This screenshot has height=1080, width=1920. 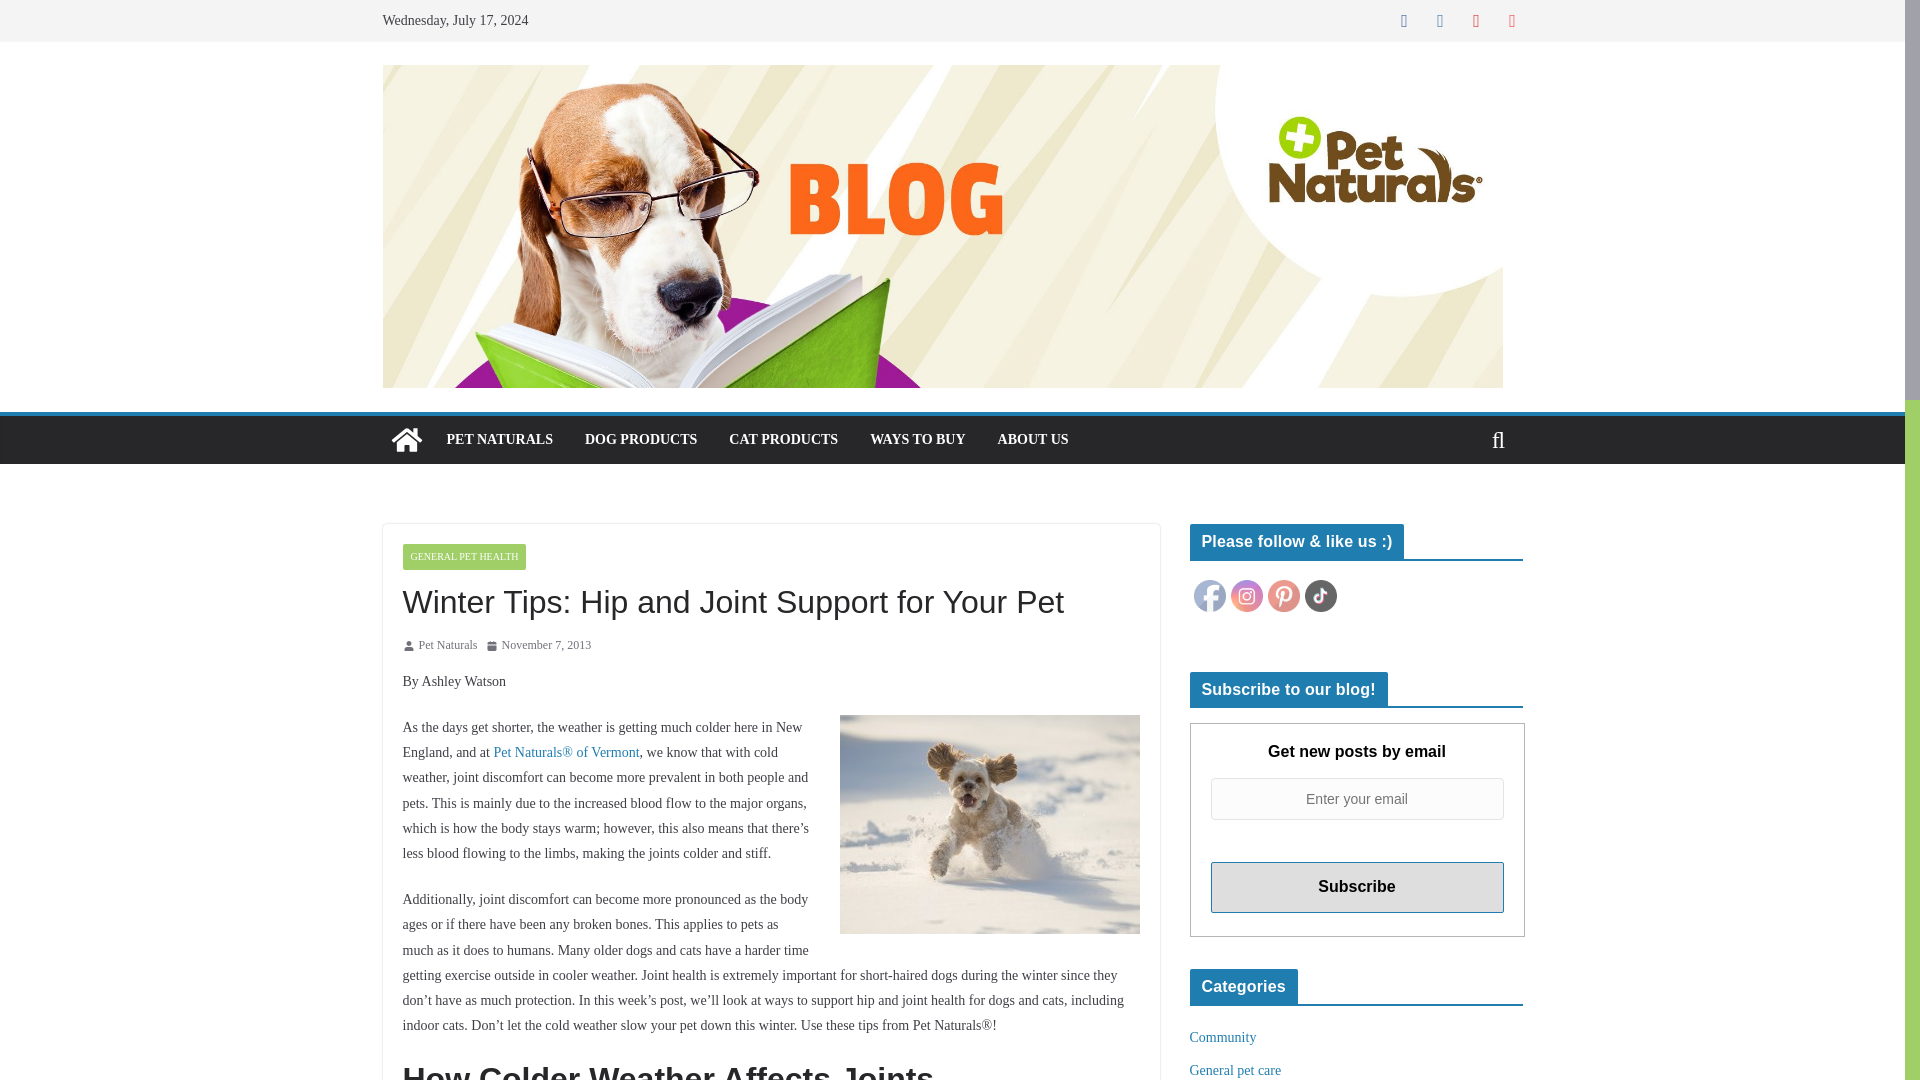 I want to click on Pet Naturals Blog, so click(x=406, y=440).